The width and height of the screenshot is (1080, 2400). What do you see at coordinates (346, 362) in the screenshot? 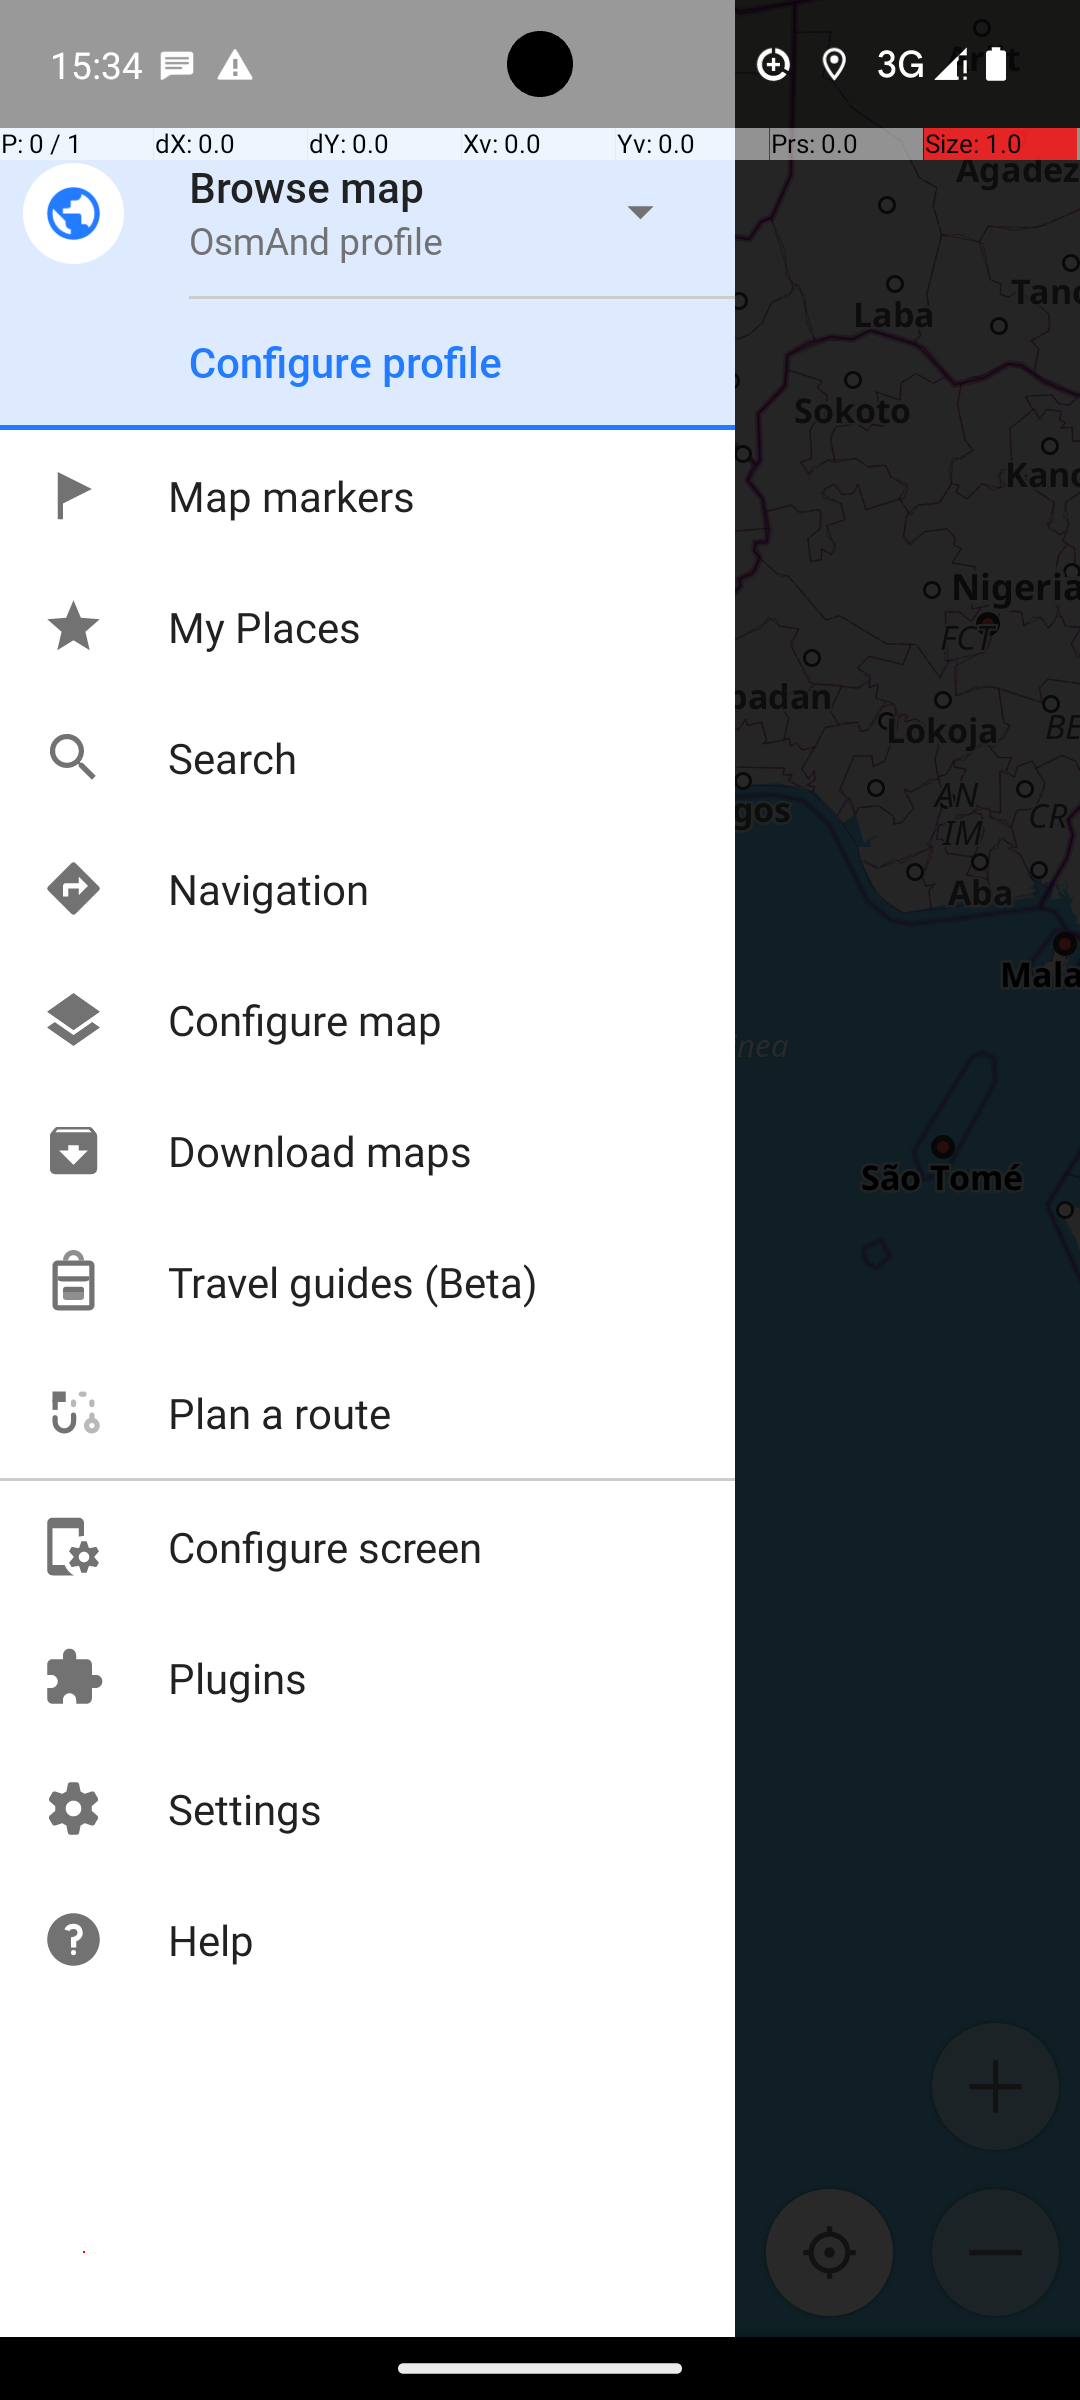
I see `Configure profile` at bounding box center [346, 362].